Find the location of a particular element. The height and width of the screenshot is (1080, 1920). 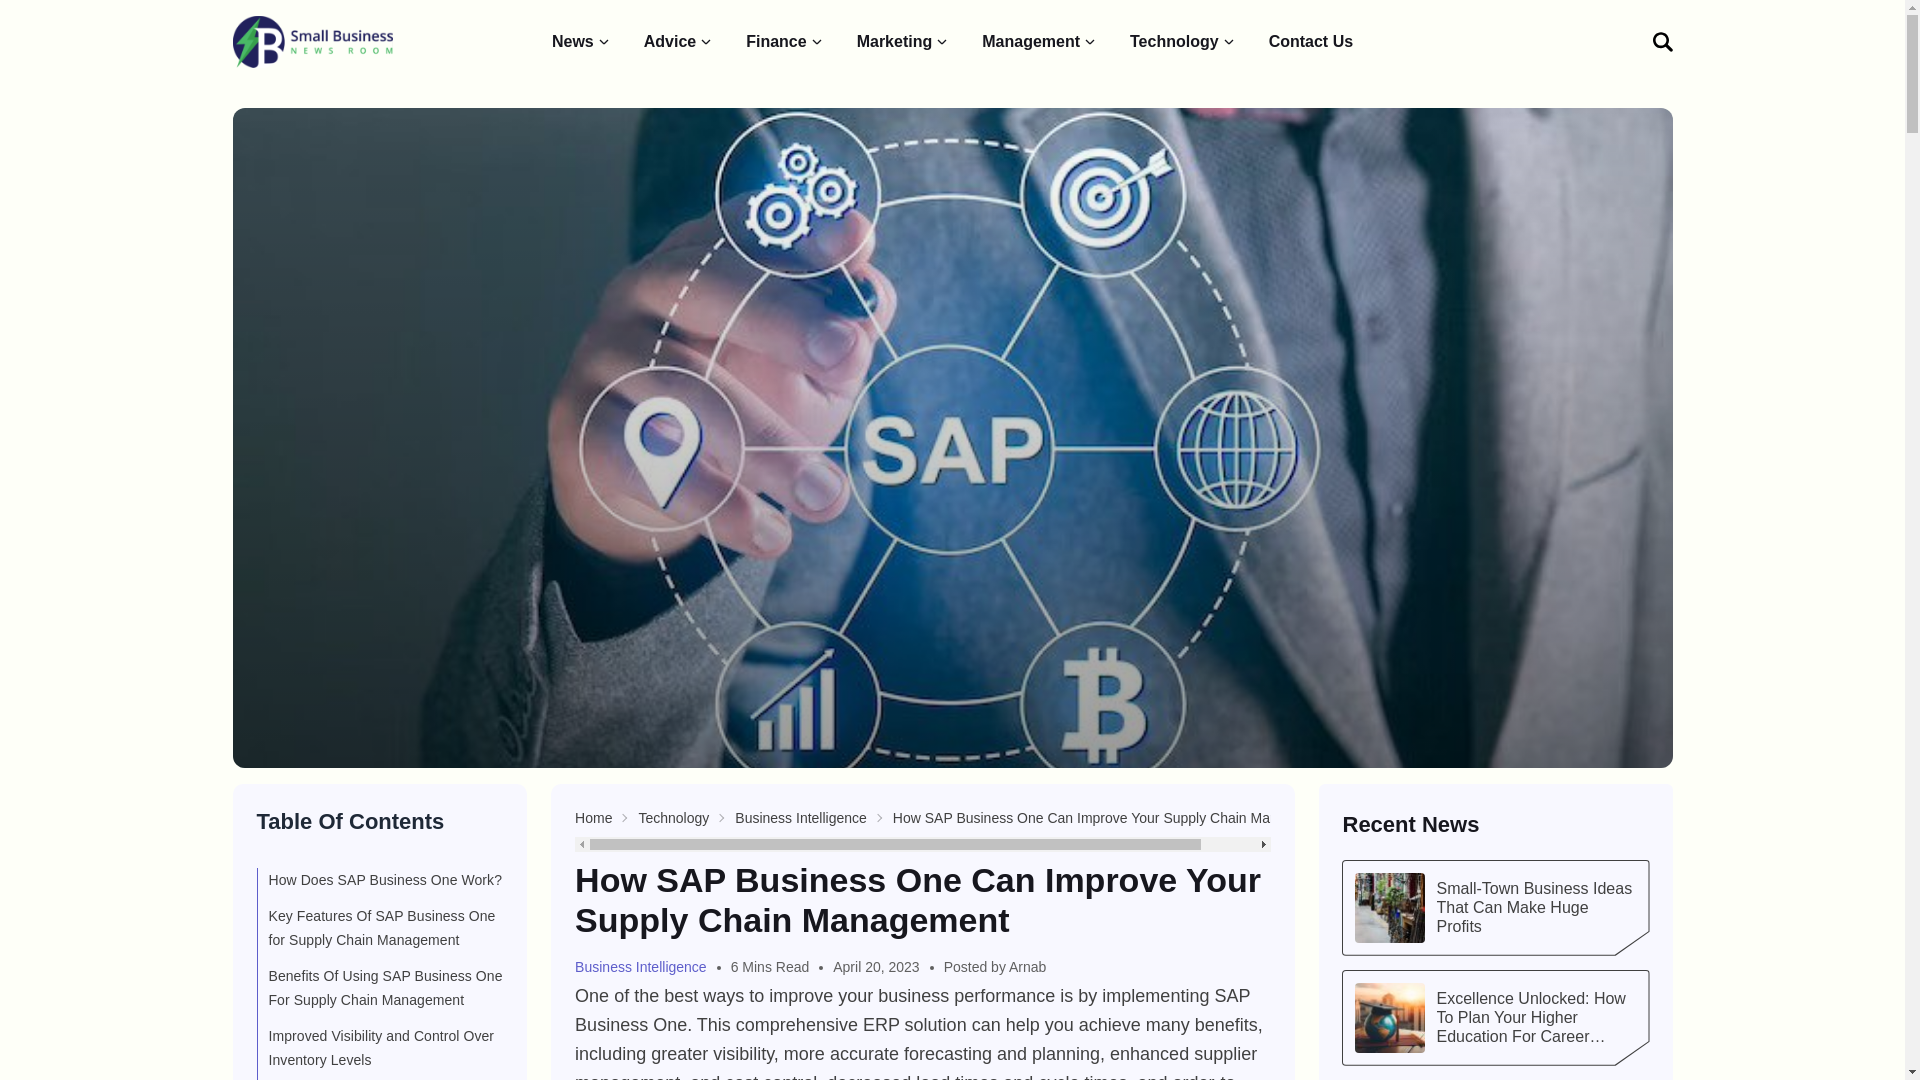

Management is located at coordinates (1040, 42).